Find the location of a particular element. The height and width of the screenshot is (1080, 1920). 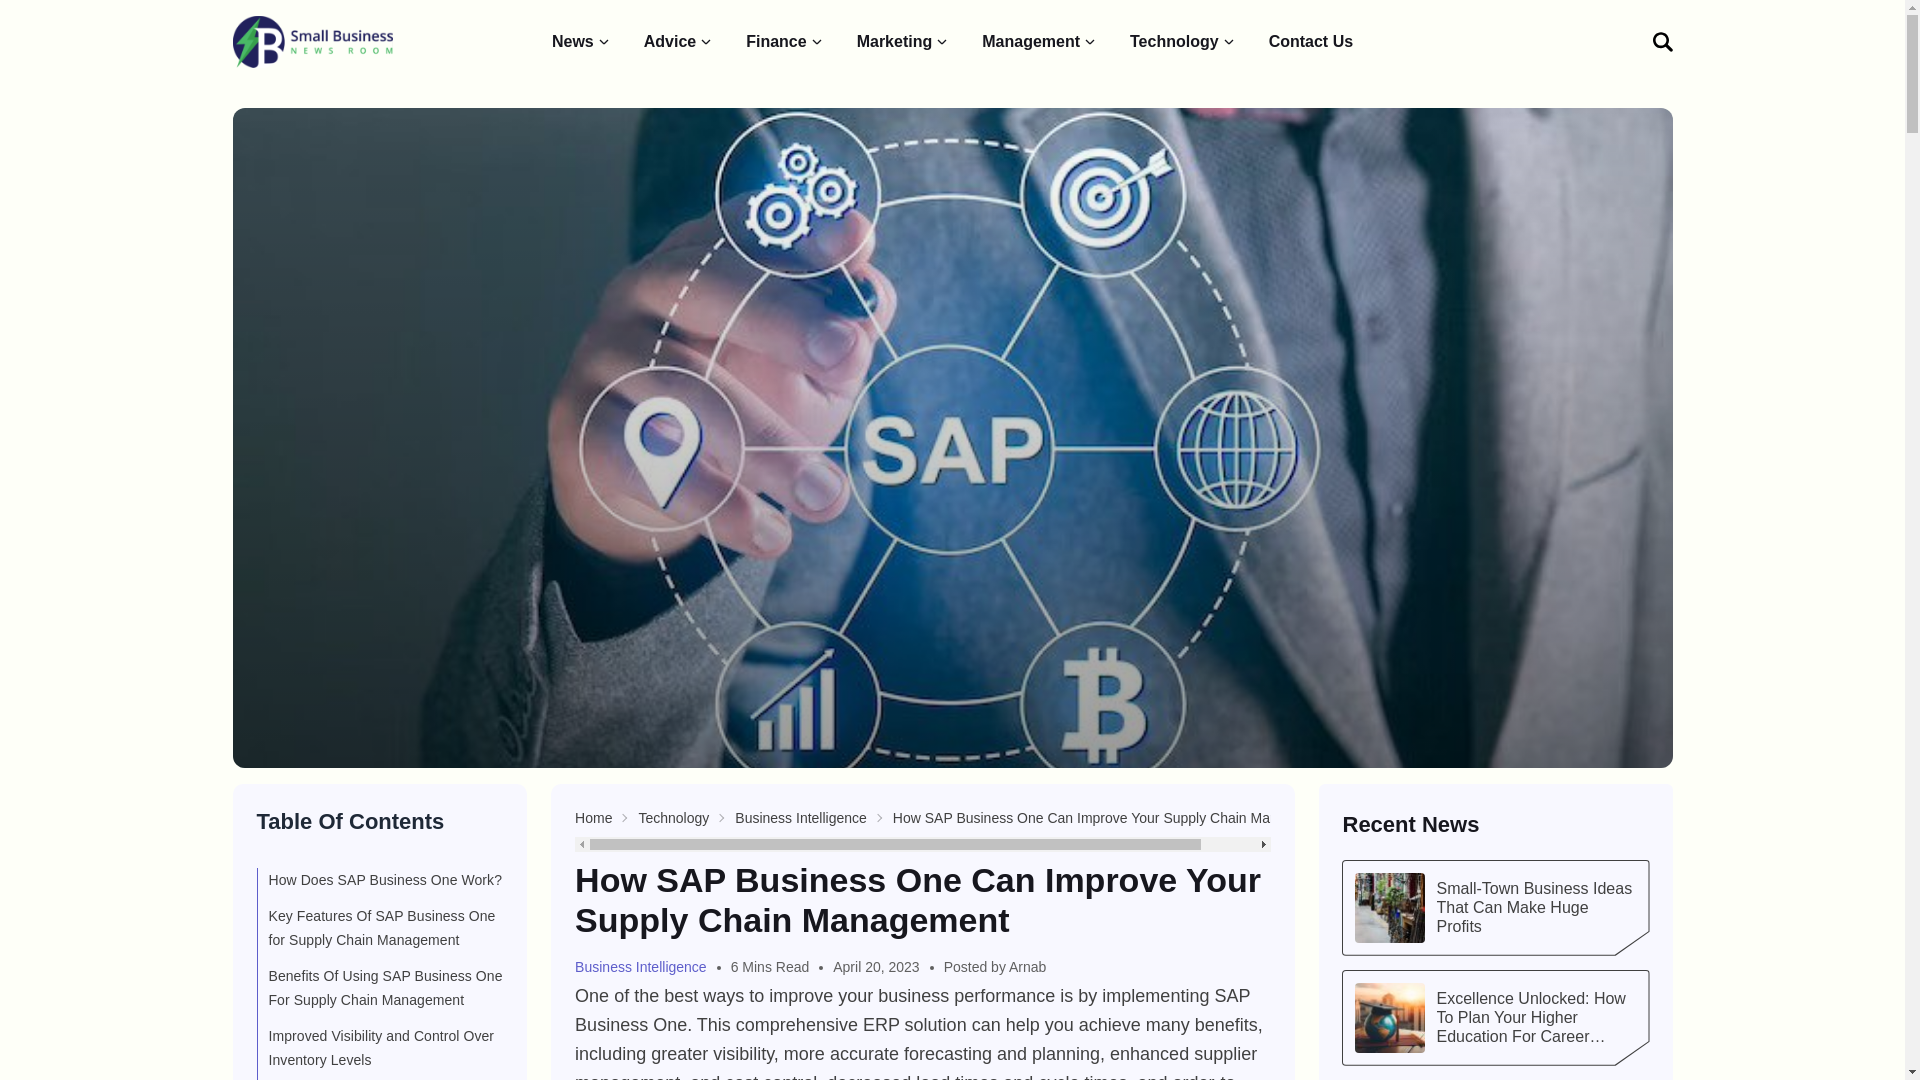

Management is located at coordinates (1040, 42).